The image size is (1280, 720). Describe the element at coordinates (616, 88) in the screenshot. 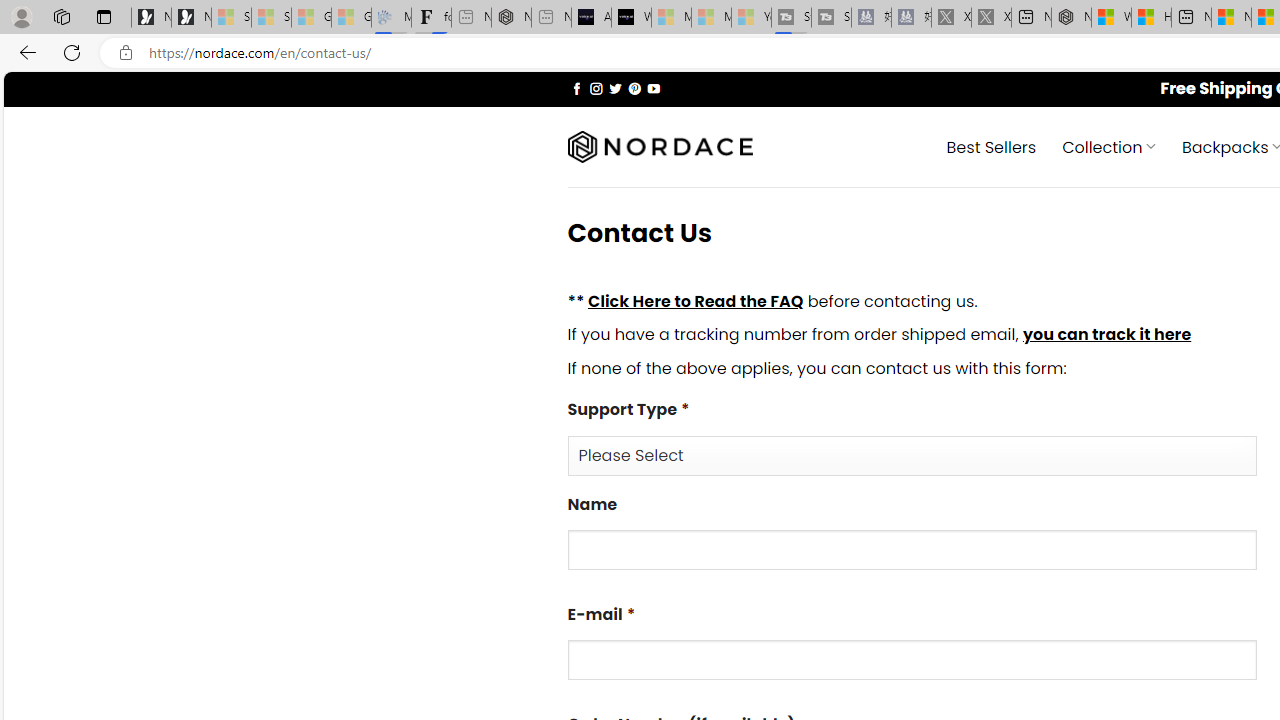

I see `Follow on Twitter` at that location.